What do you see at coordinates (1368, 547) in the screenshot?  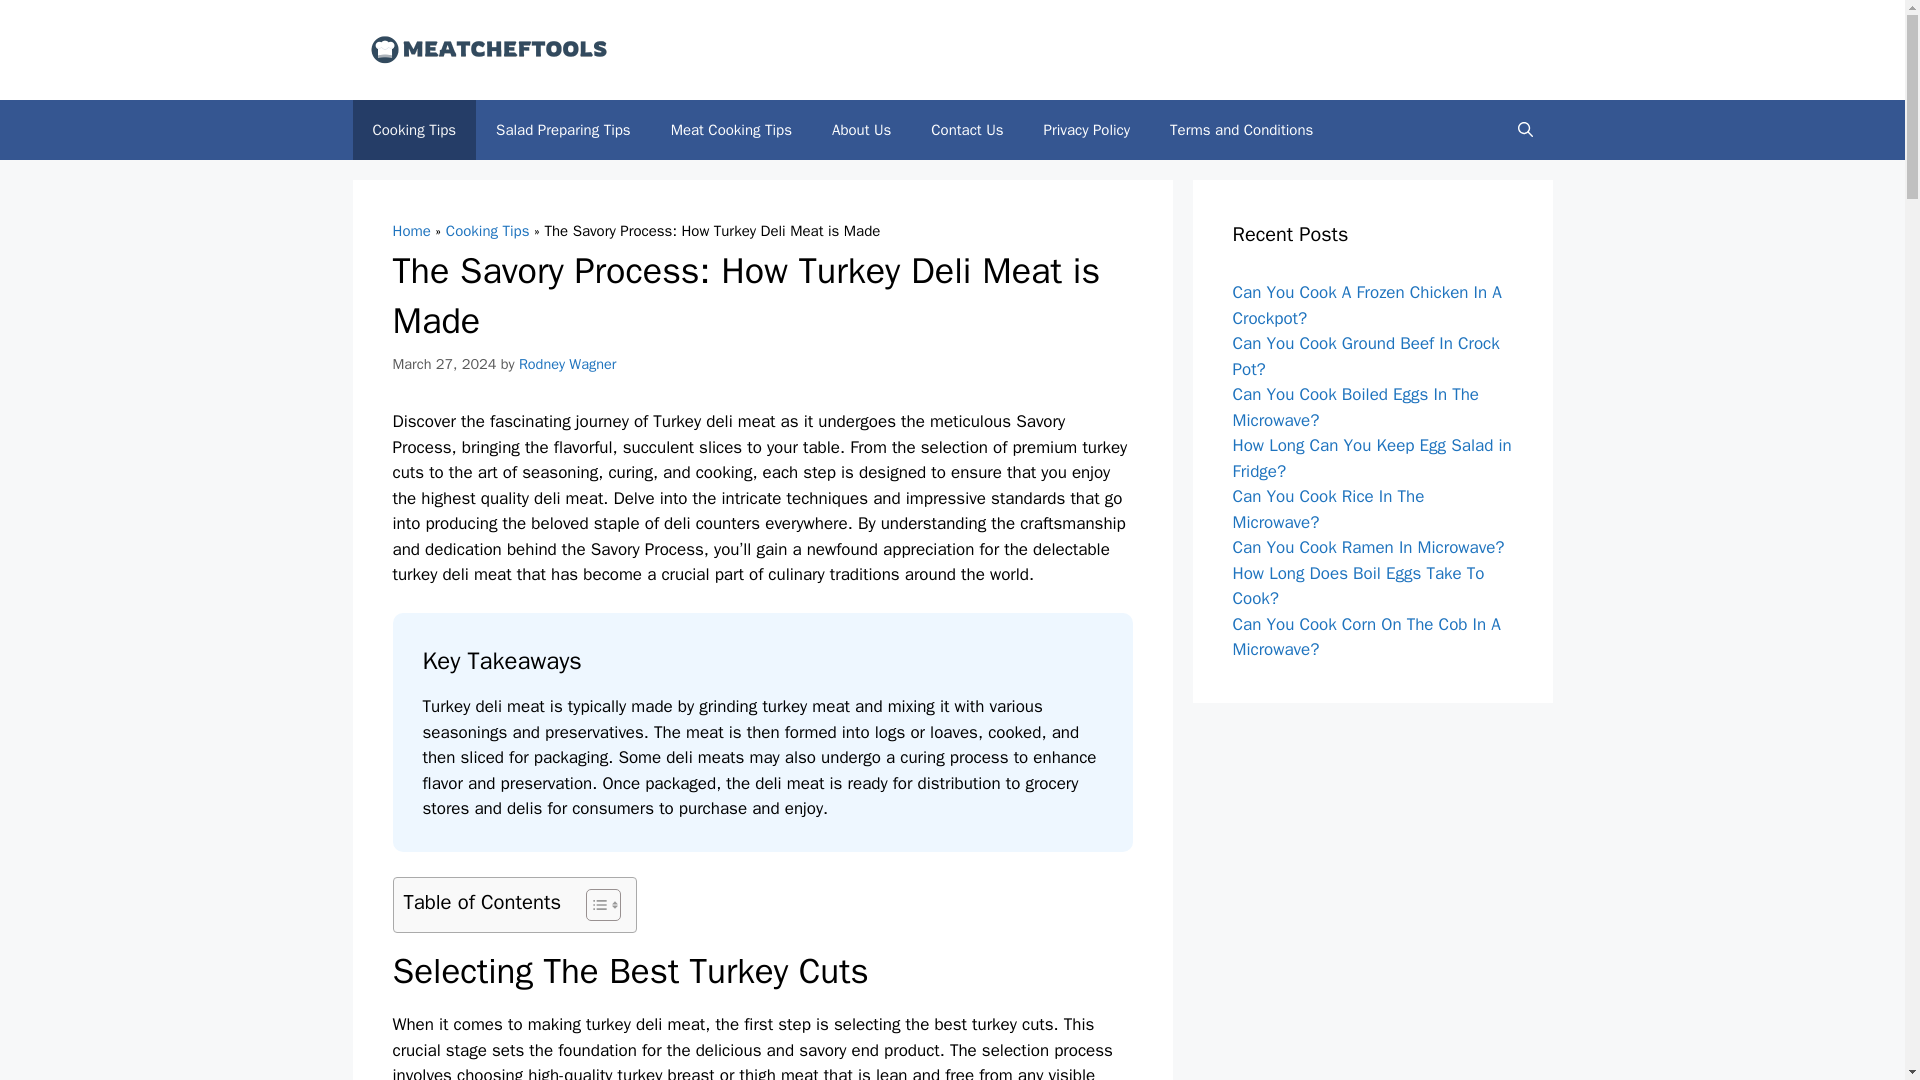 I see `Can You Cook Ramen In Microwave?` at bounding box center [1368, 547].